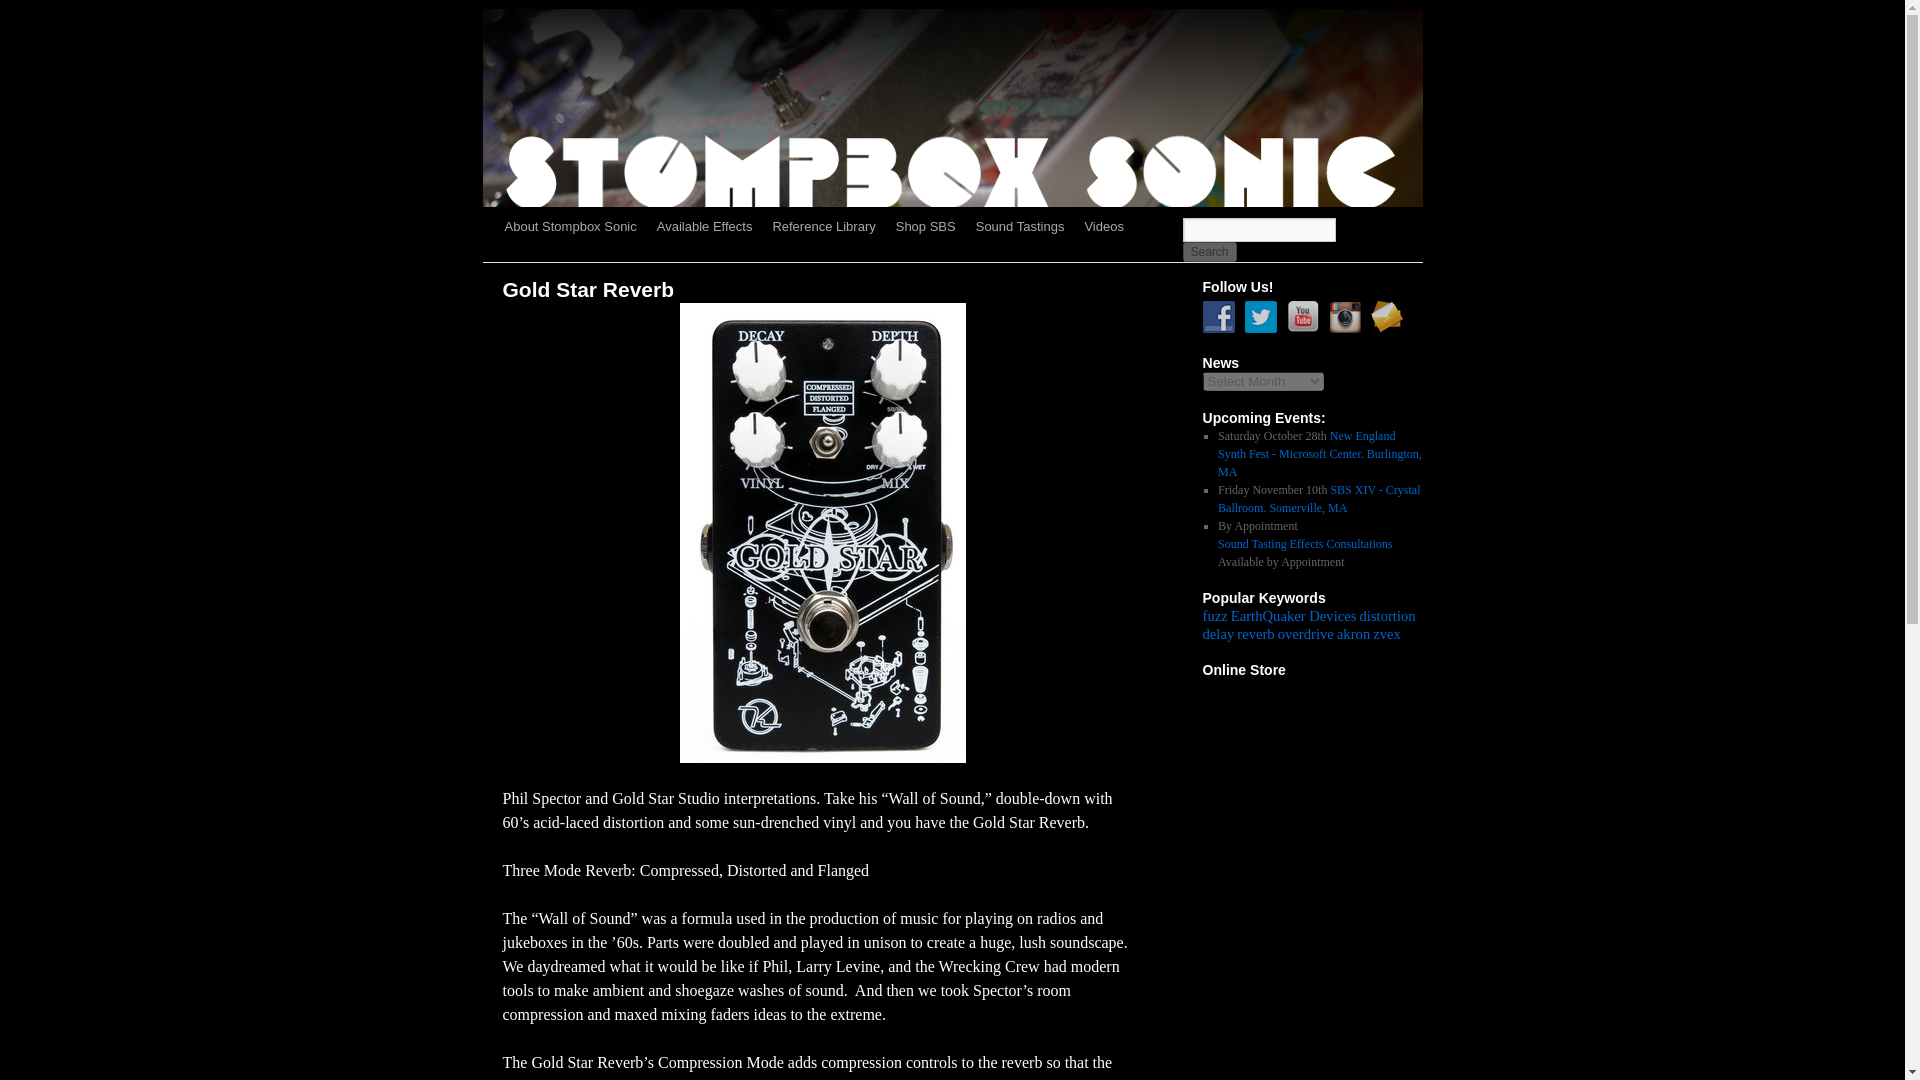  Describe the element at coordinates (1294, 616) in the screenshot. I see `46 topics` at that location.